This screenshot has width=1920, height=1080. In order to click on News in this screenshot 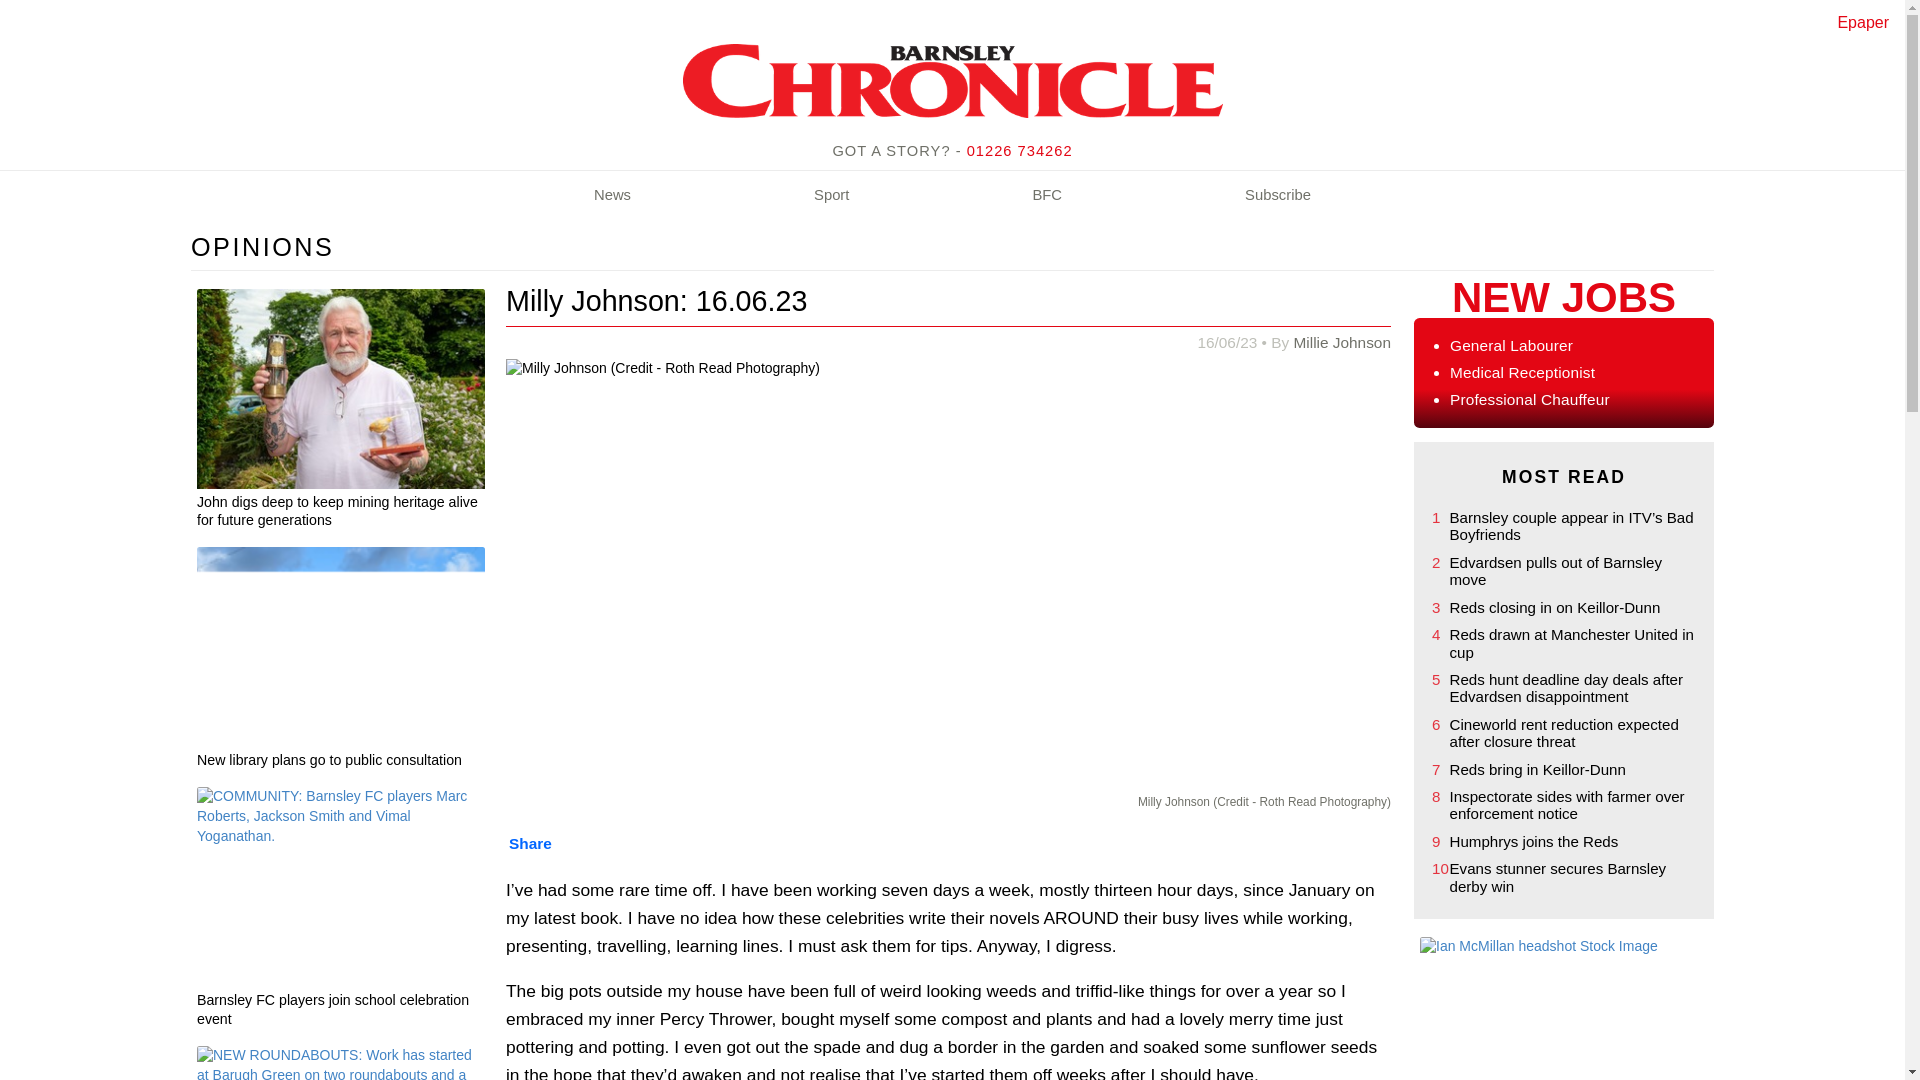, I will do `click(612, 196)`.